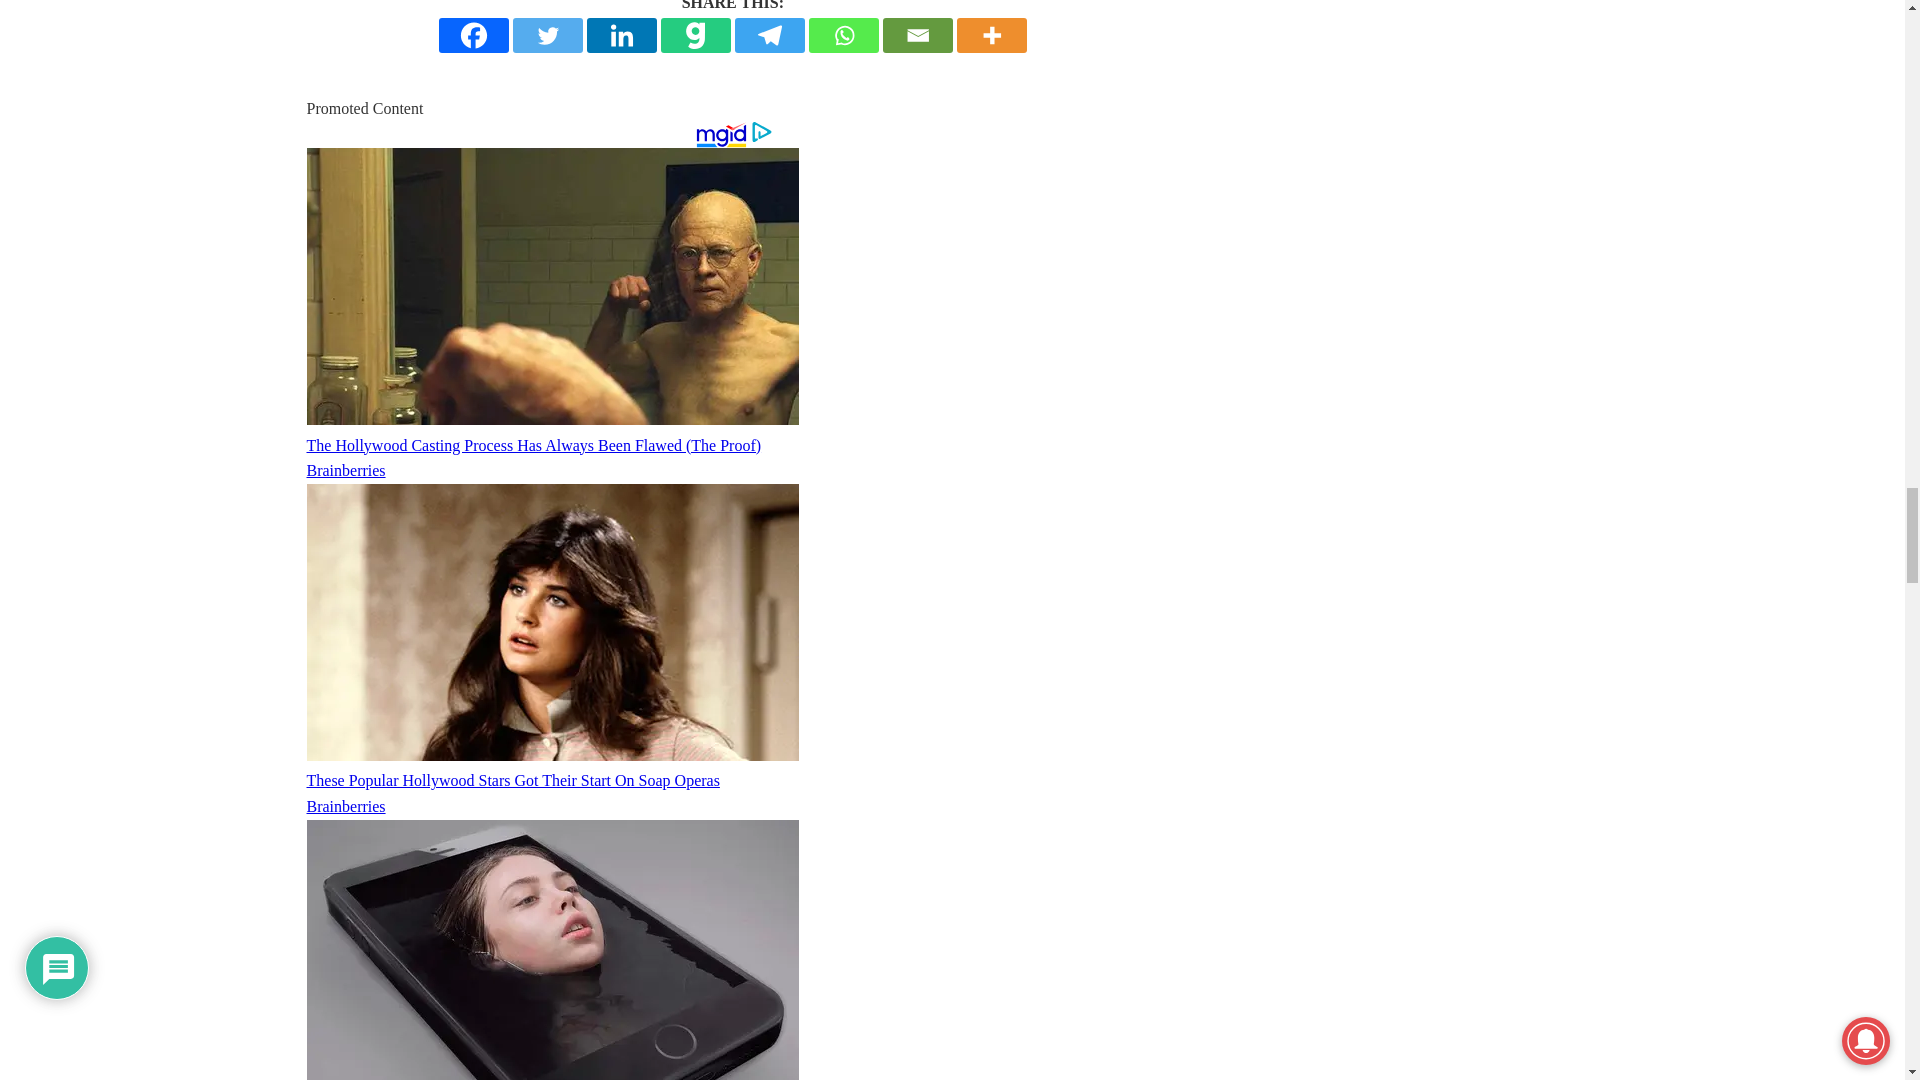 The width and height of the screenshot is (1920, 1080). Describe the element at coordinates (696, 35) in the screenshot. I see `Gab` at that location.